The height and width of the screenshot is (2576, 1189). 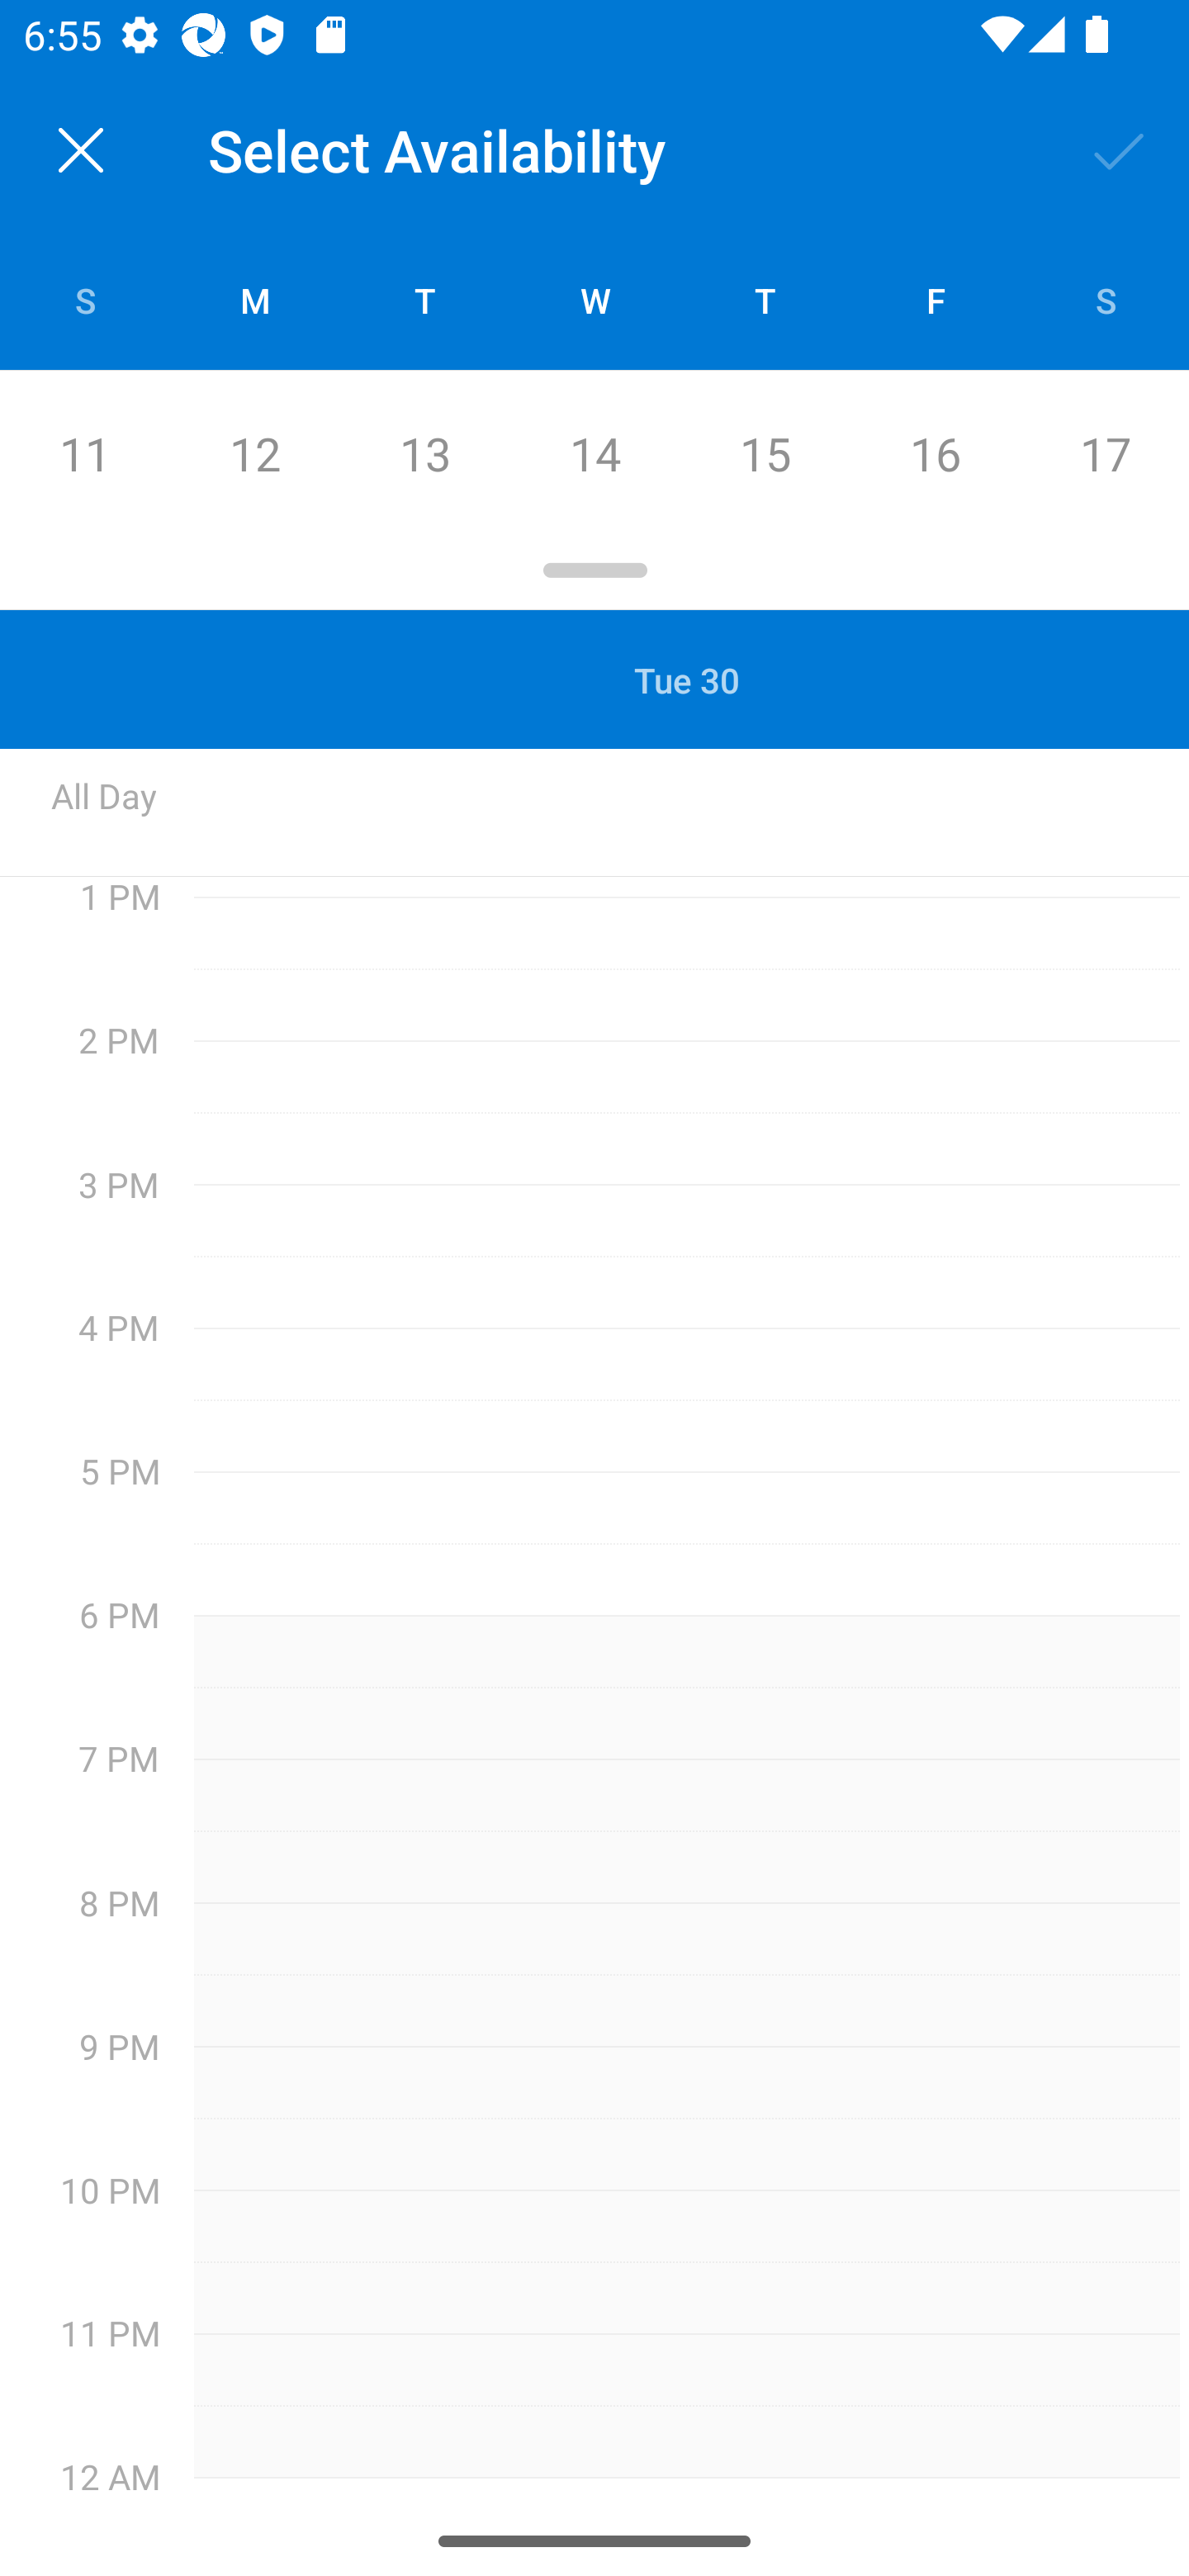 I want to click on 13 Tuesday, February 13, so click(x=424, y=456).